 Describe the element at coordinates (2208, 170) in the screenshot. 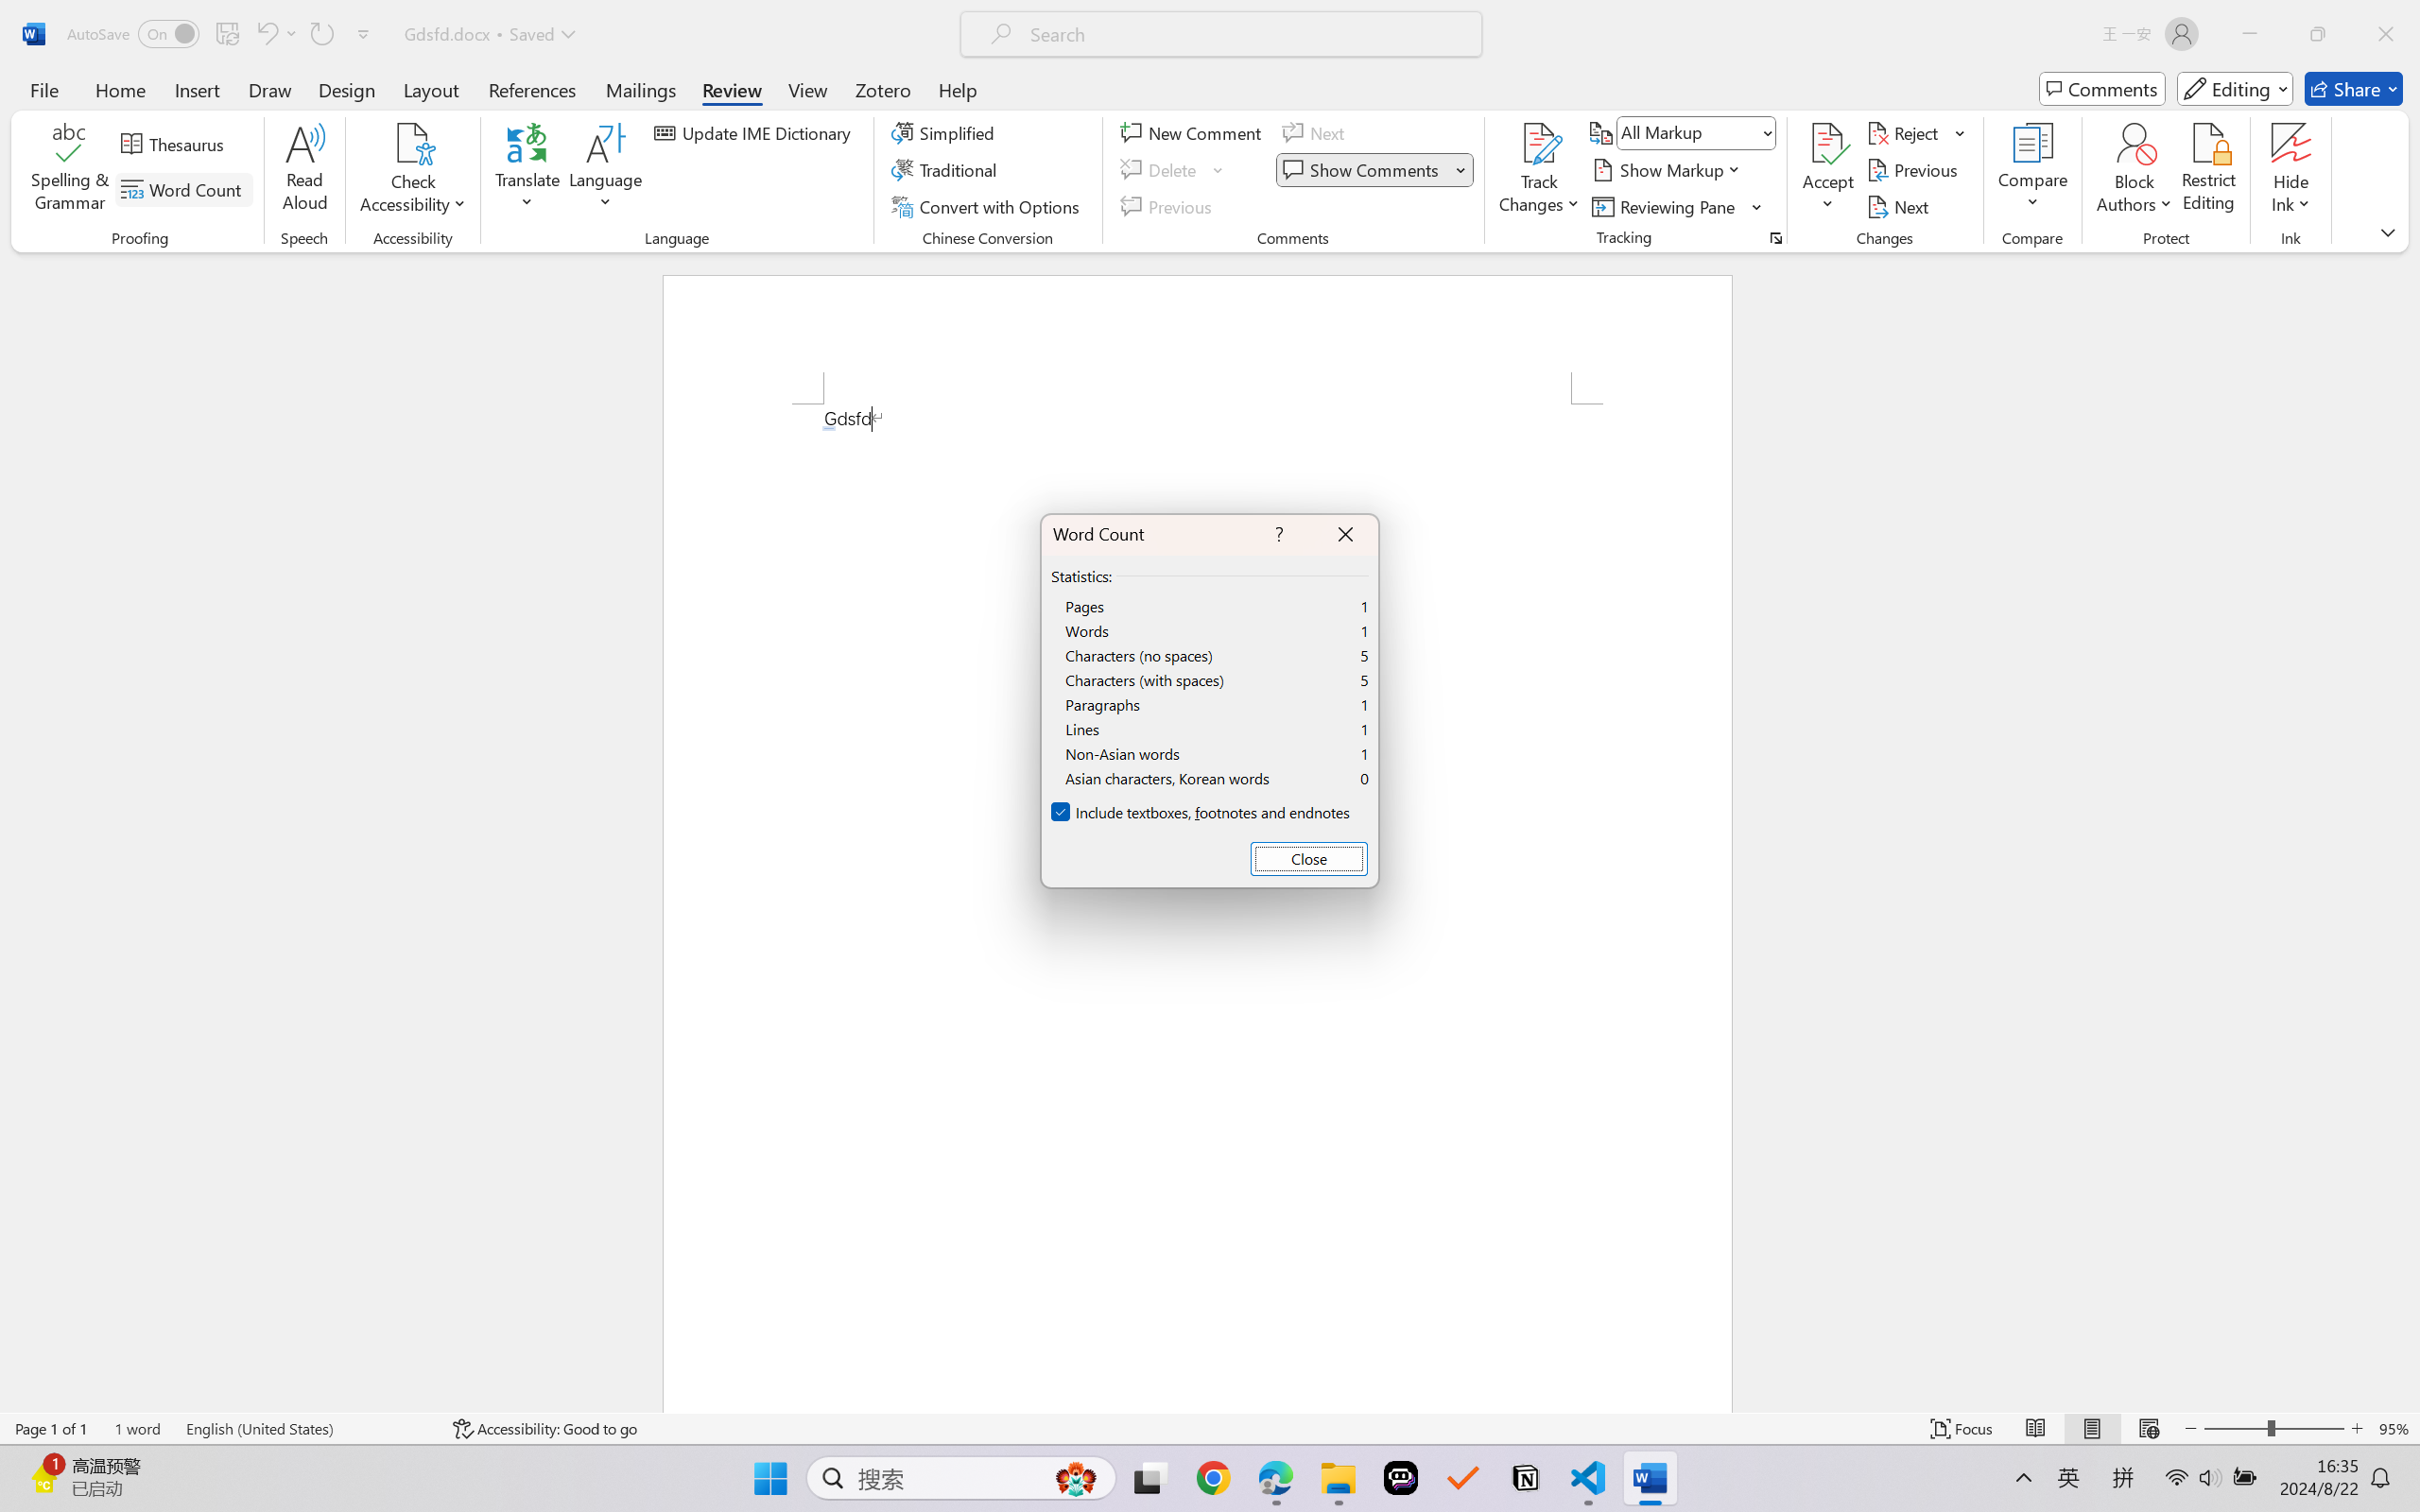

I see `Restrict Editing` at that location.